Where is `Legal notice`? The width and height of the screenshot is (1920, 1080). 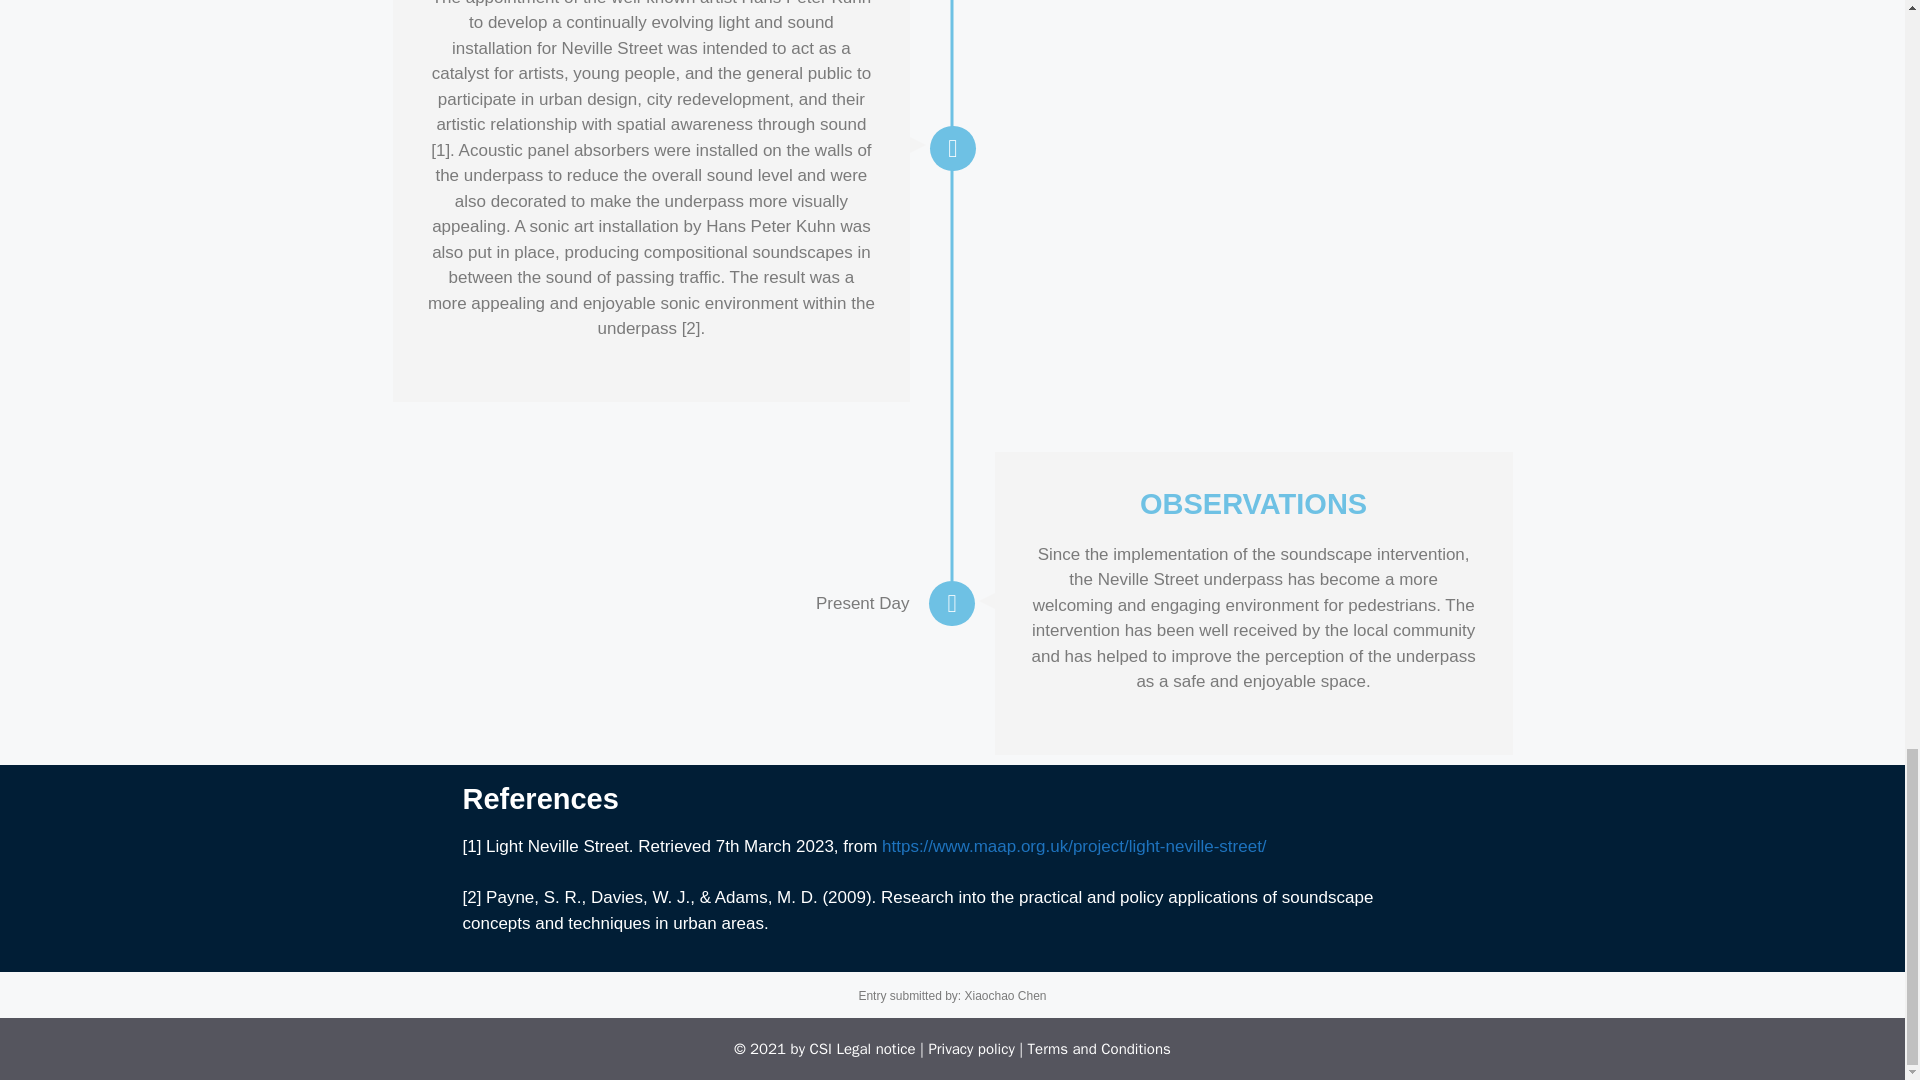
Legal notice is located at coordinates (875, 1049).